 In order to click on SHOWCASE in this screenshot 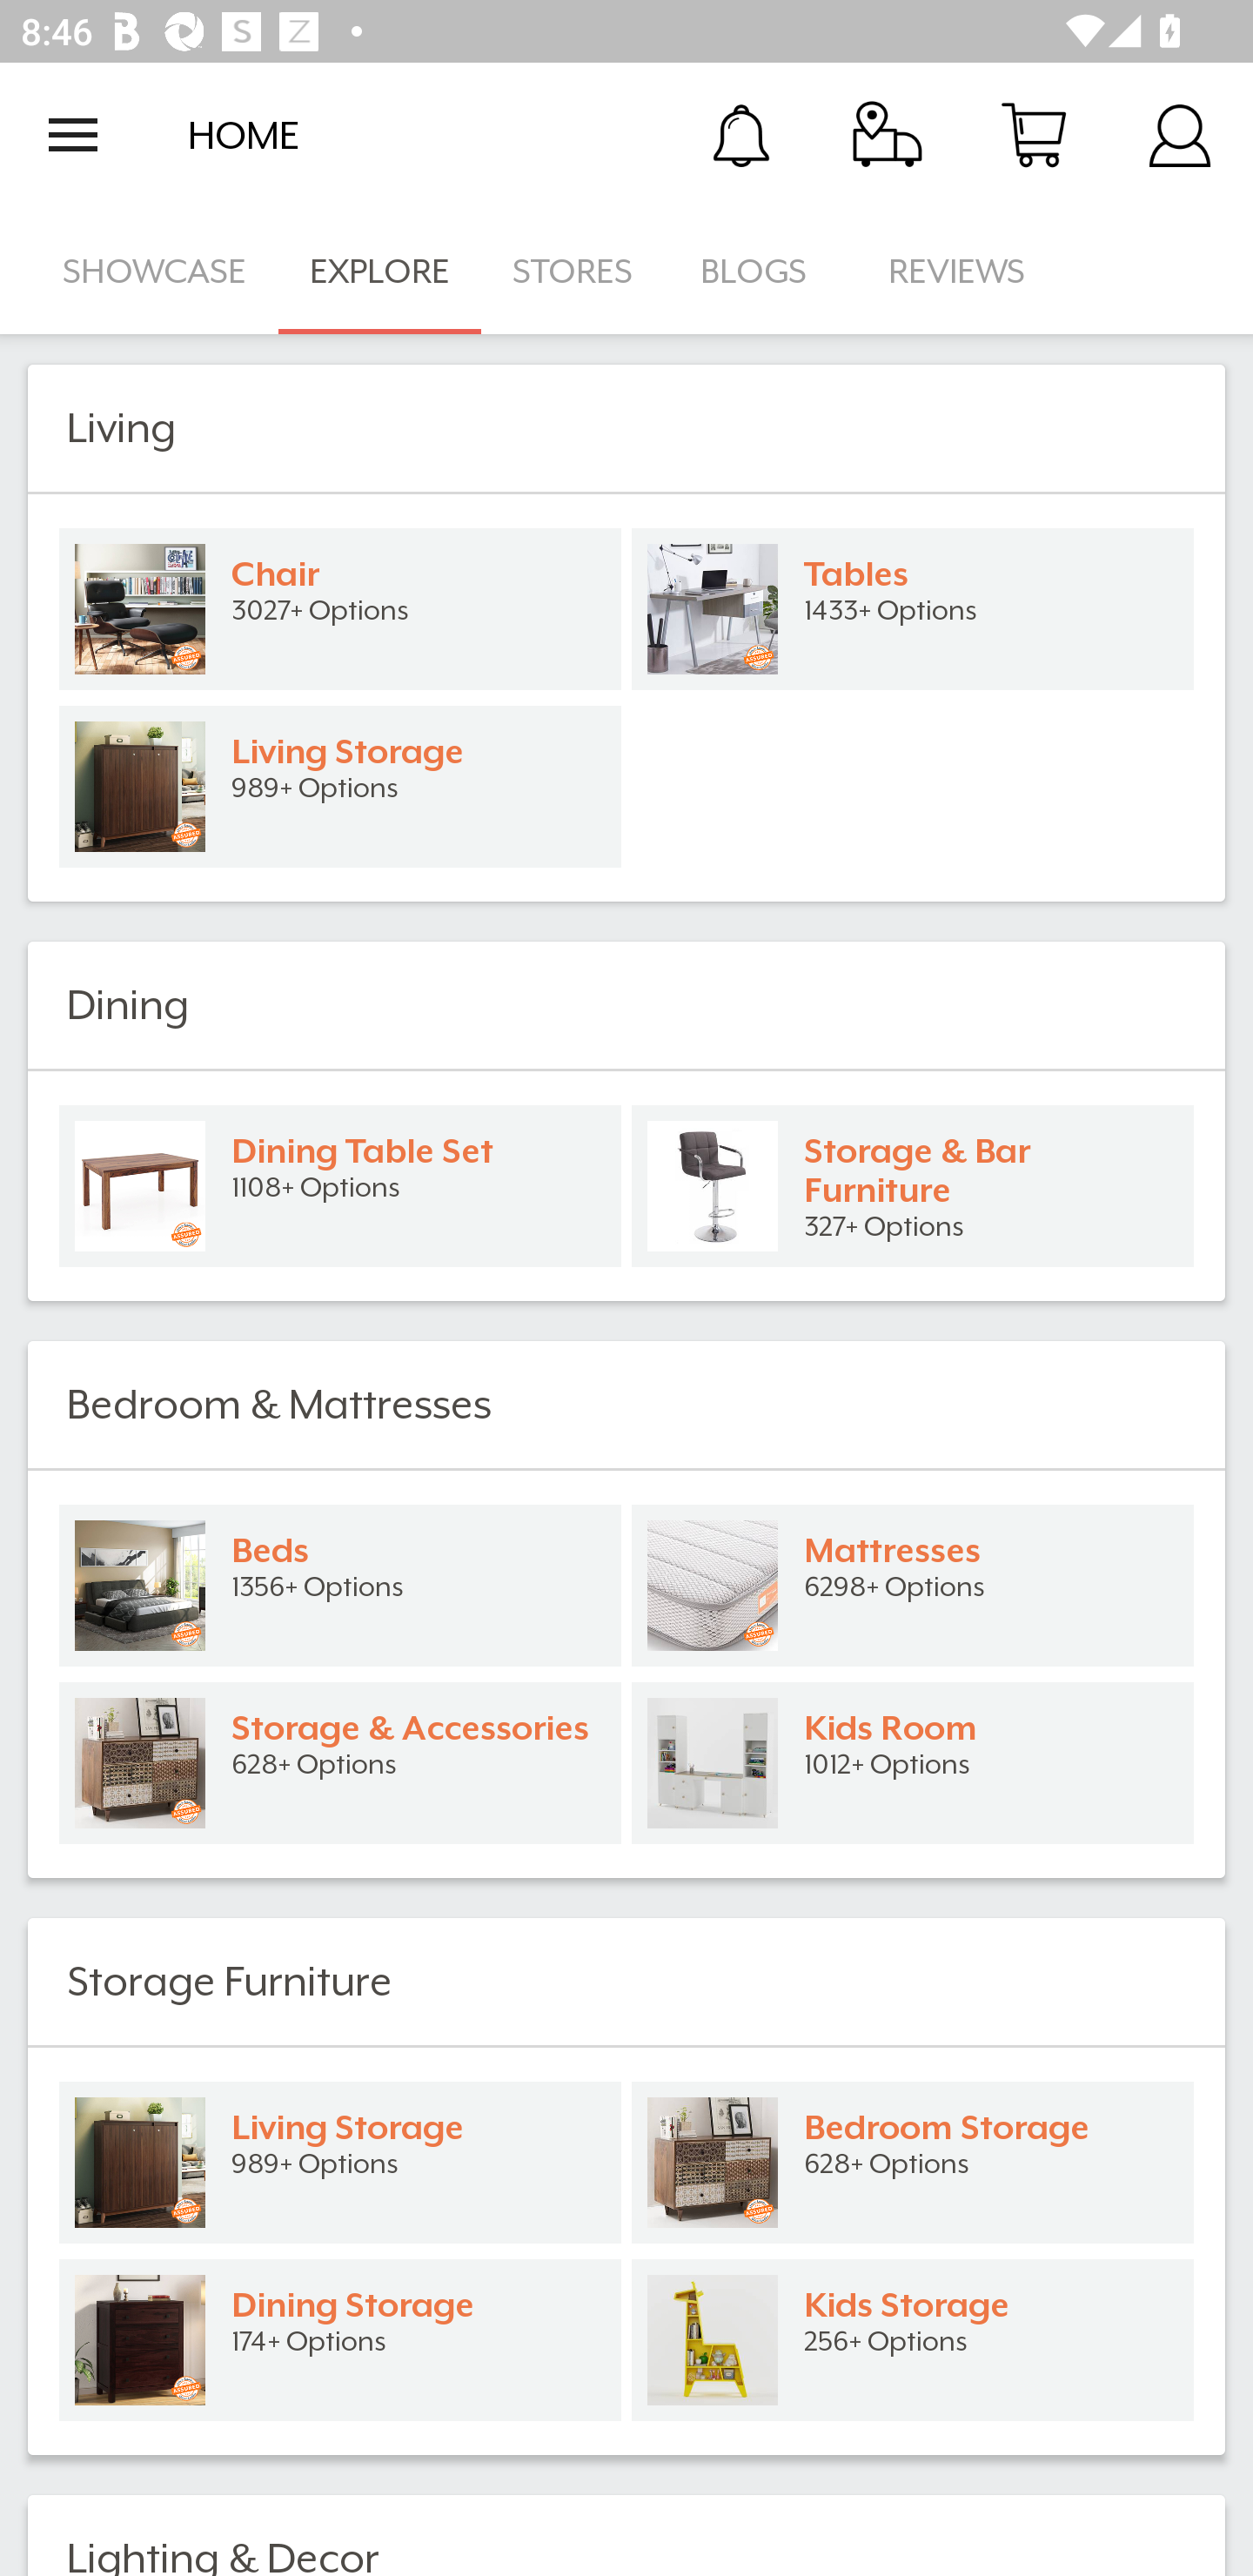, I will do `click(155, 272)`.